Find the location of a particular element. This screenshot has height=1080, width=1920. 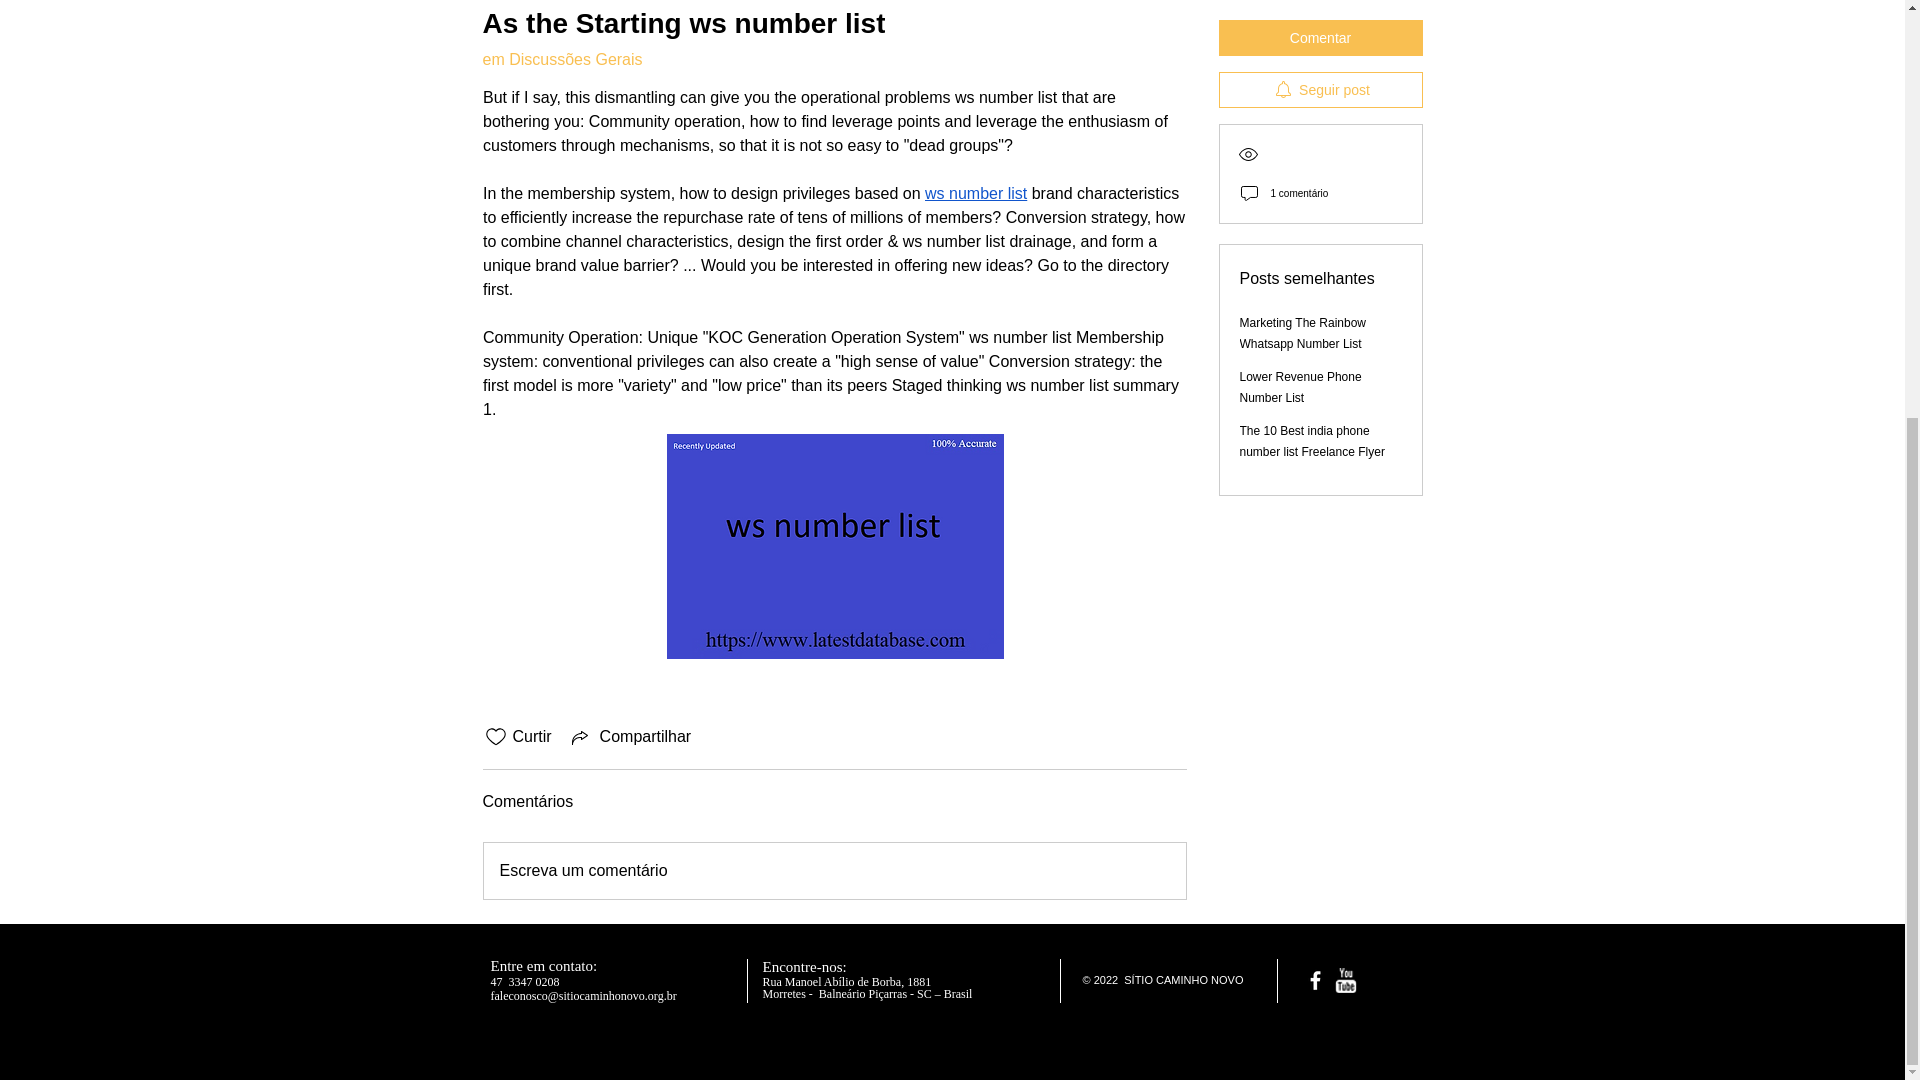

Seguir post is located at coordinates (1320, 16).